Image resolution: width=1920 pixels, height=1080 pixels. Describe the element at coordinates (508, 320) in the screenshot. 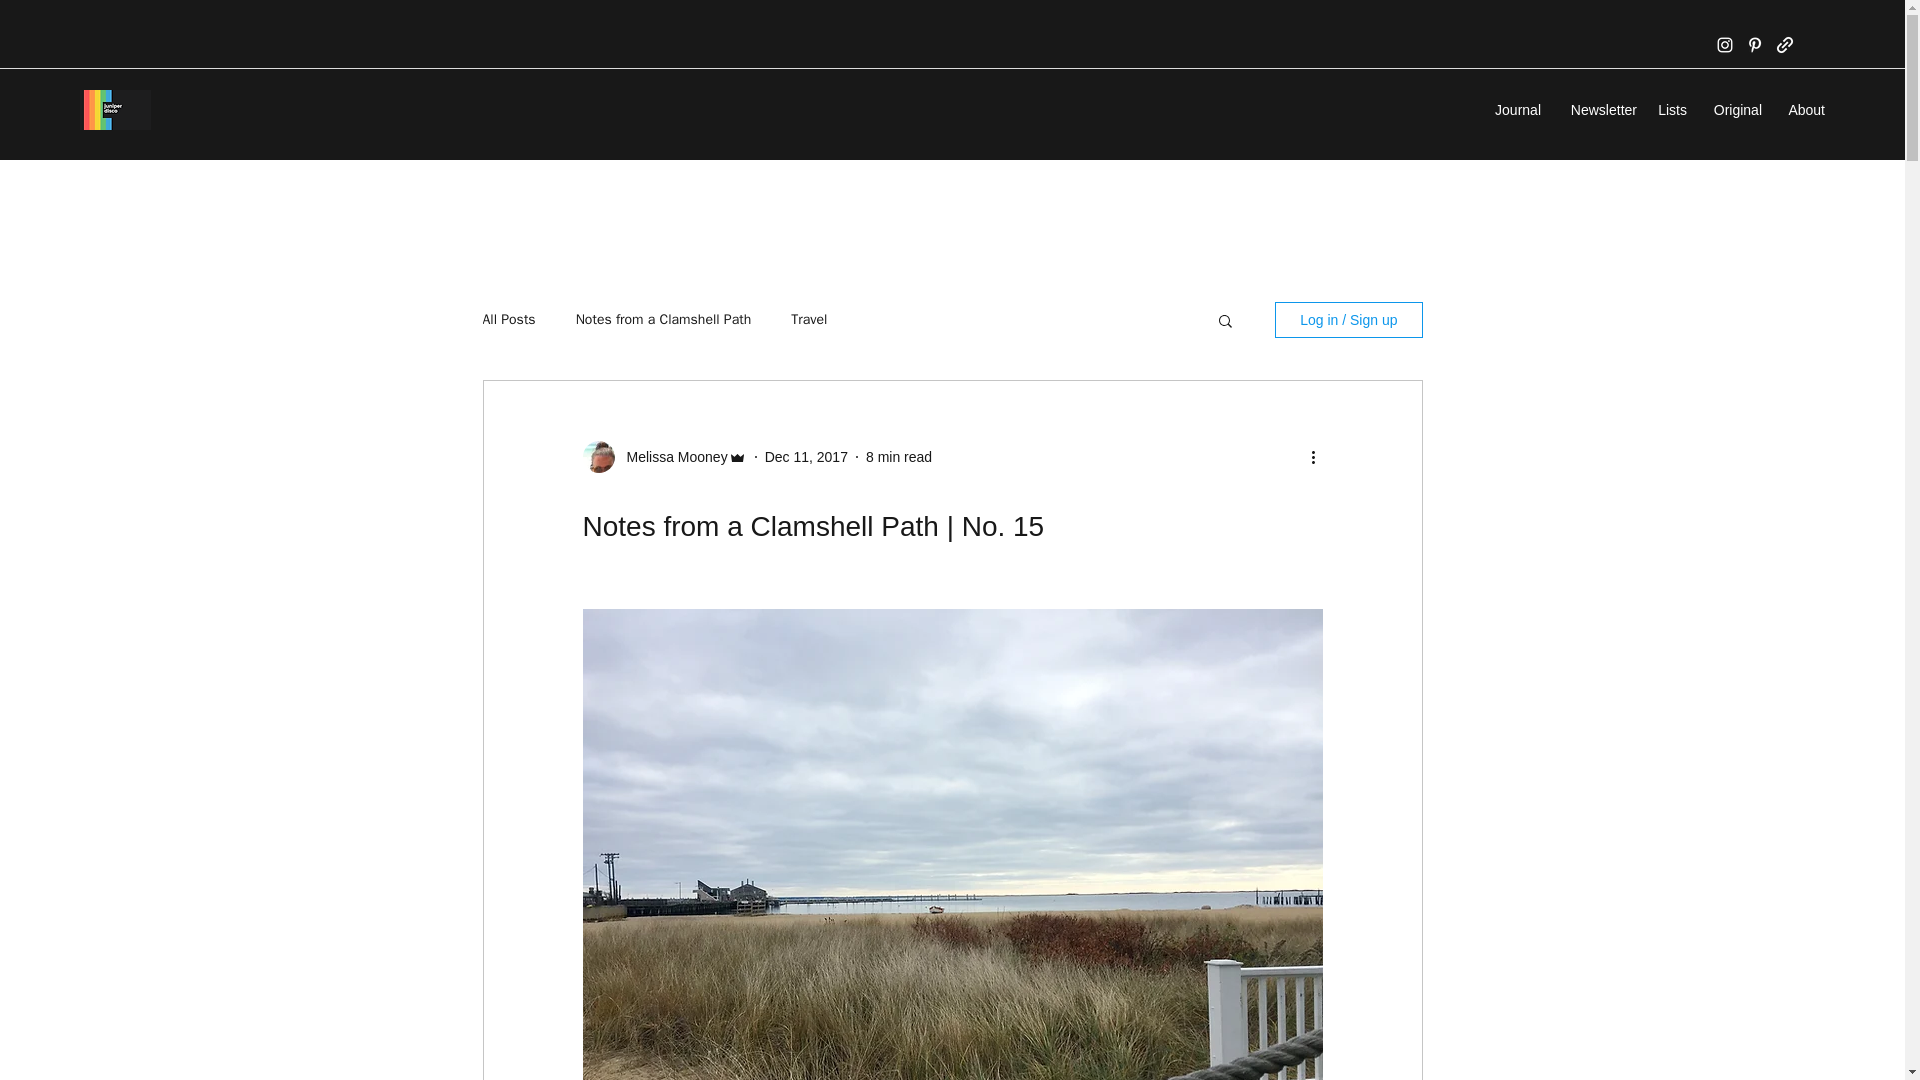

I see `All Posts` at that location.